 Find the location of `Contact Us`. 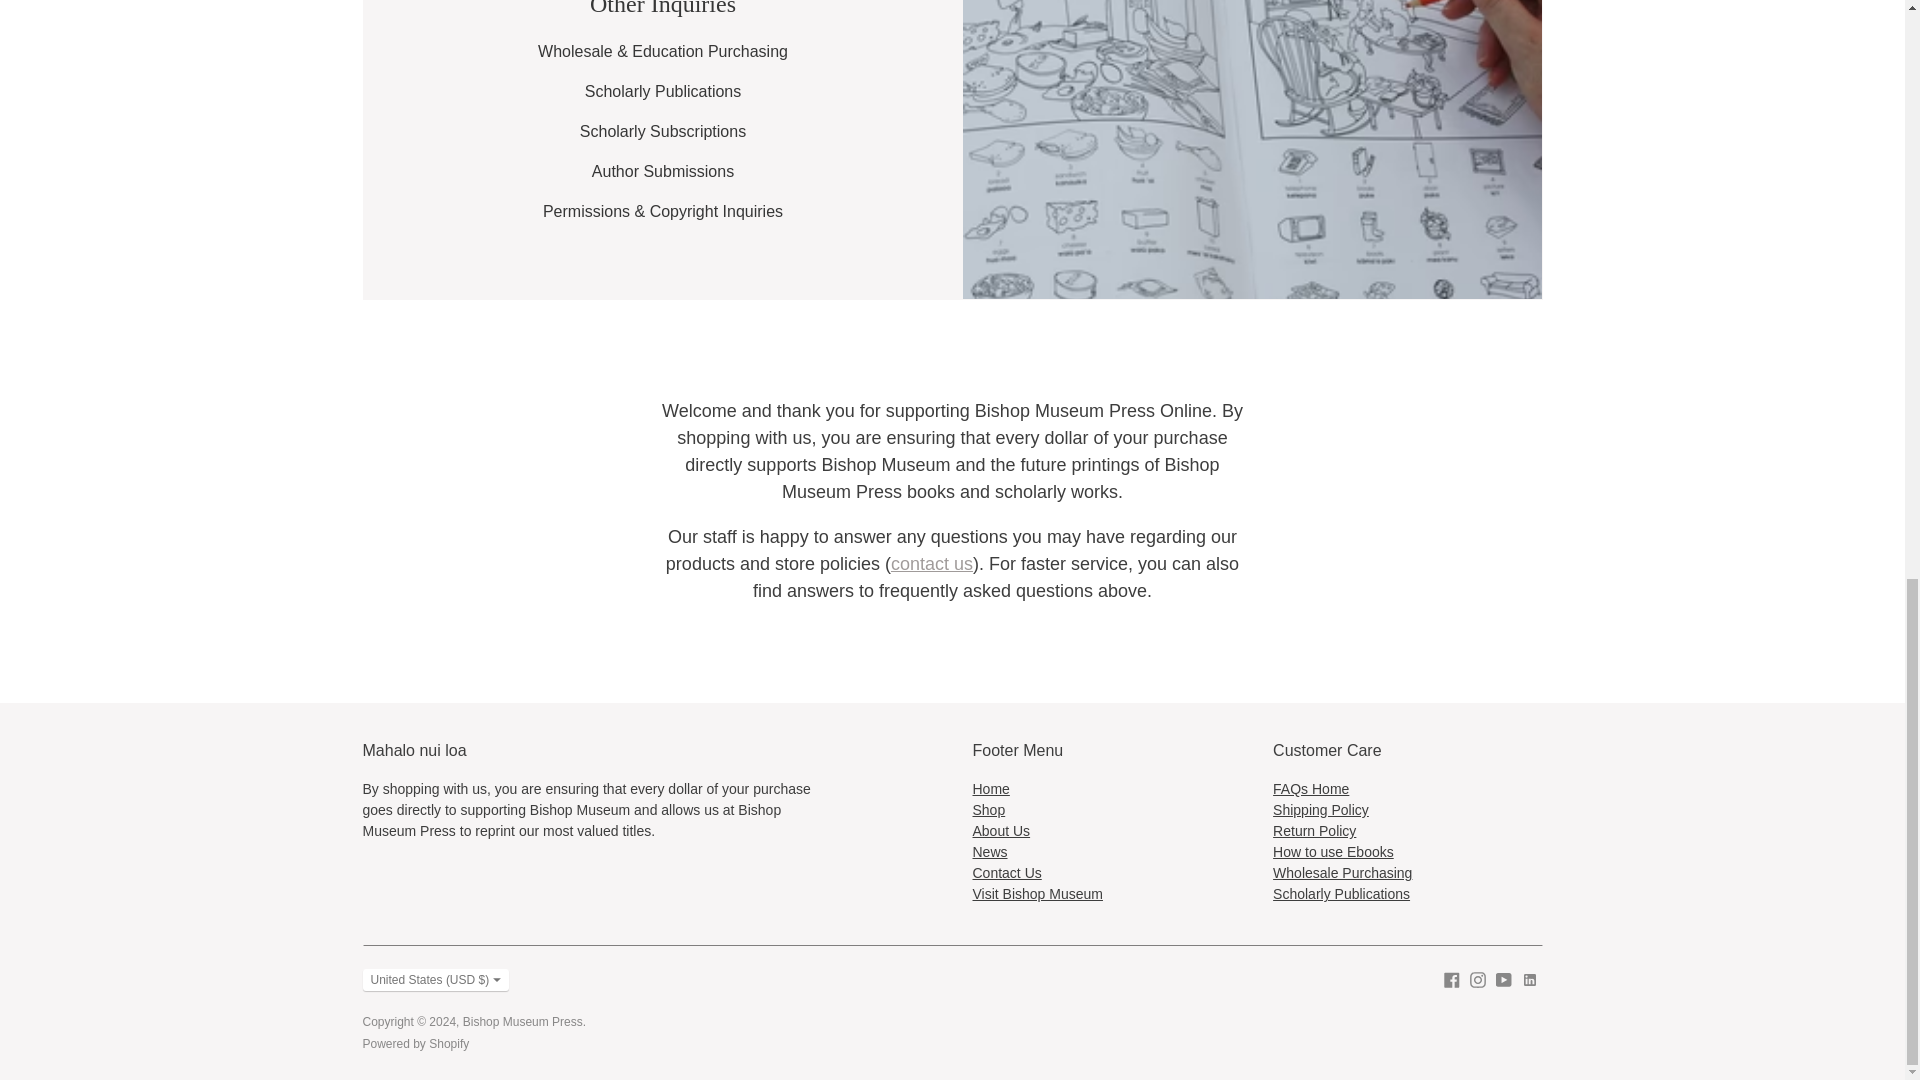

Contact Us is located at coordinates (932, 564).